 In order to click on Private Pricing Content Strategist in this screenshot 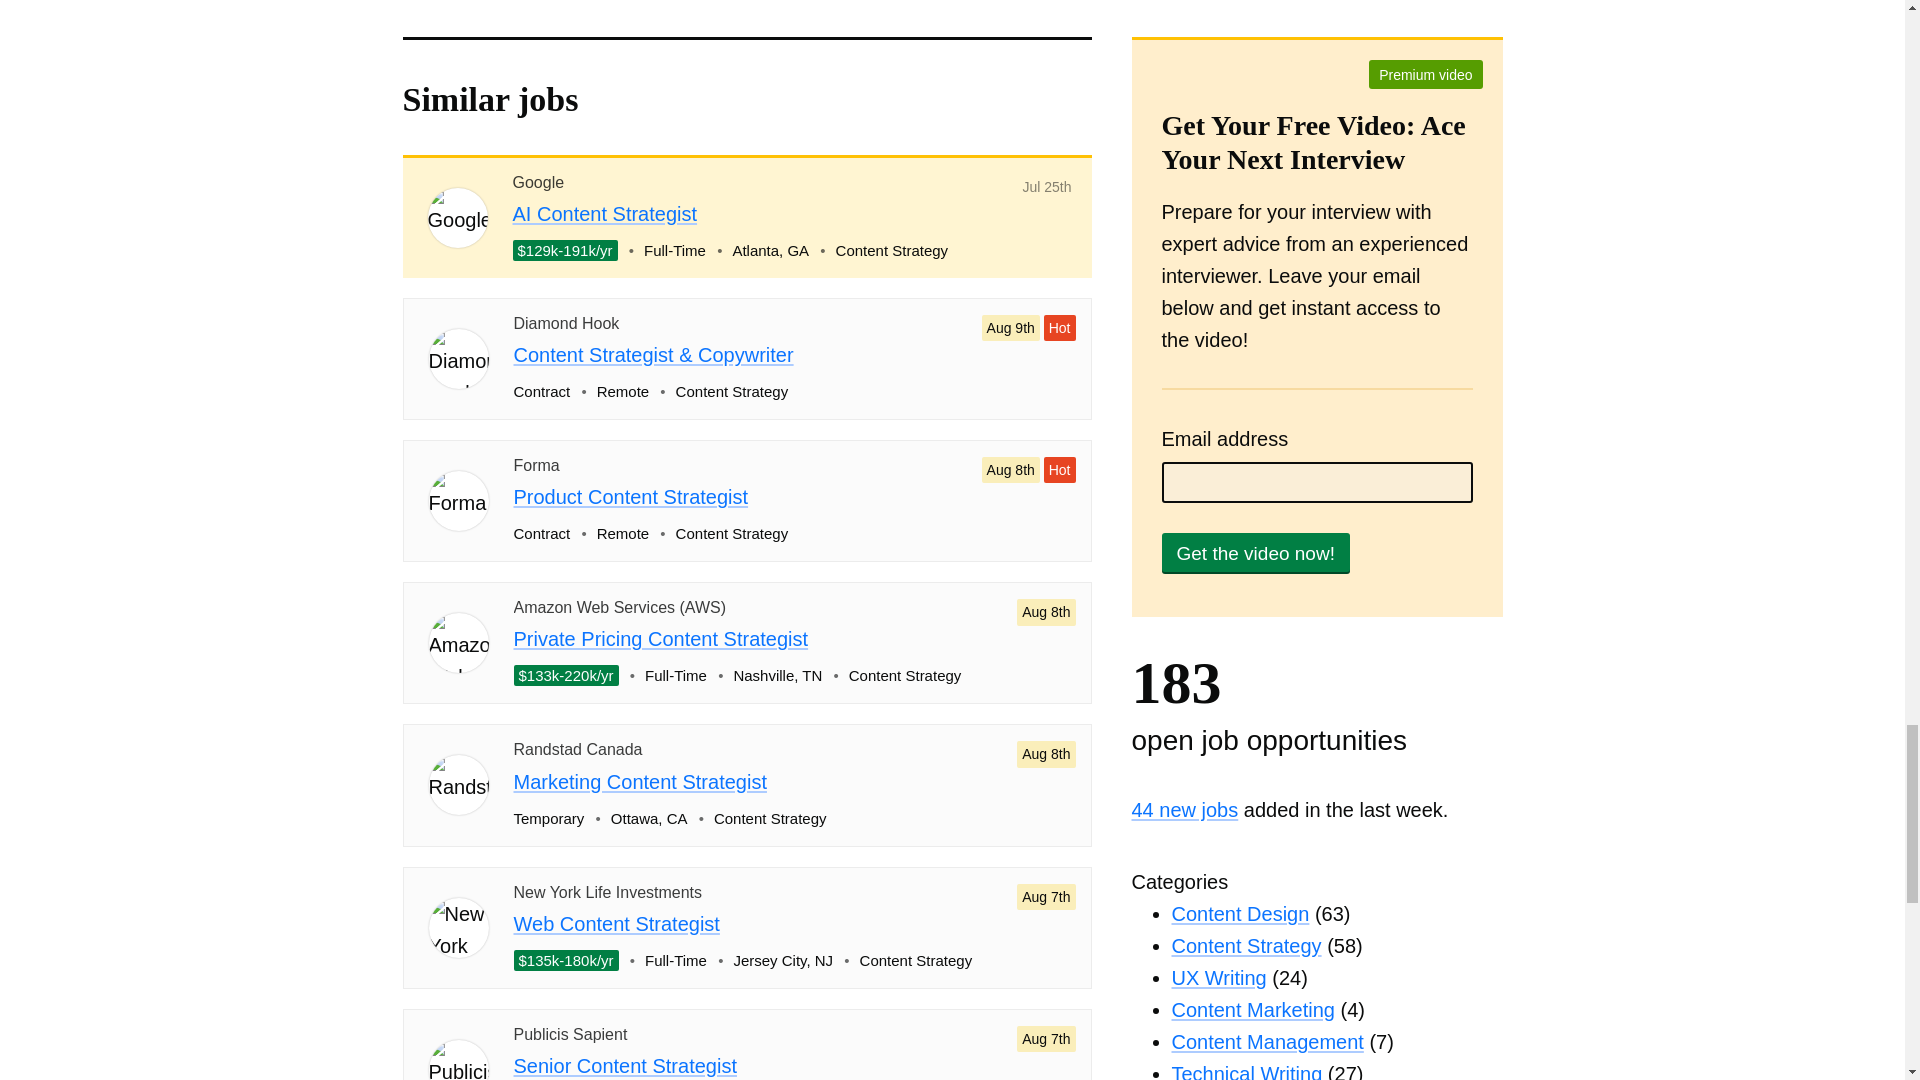, I will do `click(661, 638)`.